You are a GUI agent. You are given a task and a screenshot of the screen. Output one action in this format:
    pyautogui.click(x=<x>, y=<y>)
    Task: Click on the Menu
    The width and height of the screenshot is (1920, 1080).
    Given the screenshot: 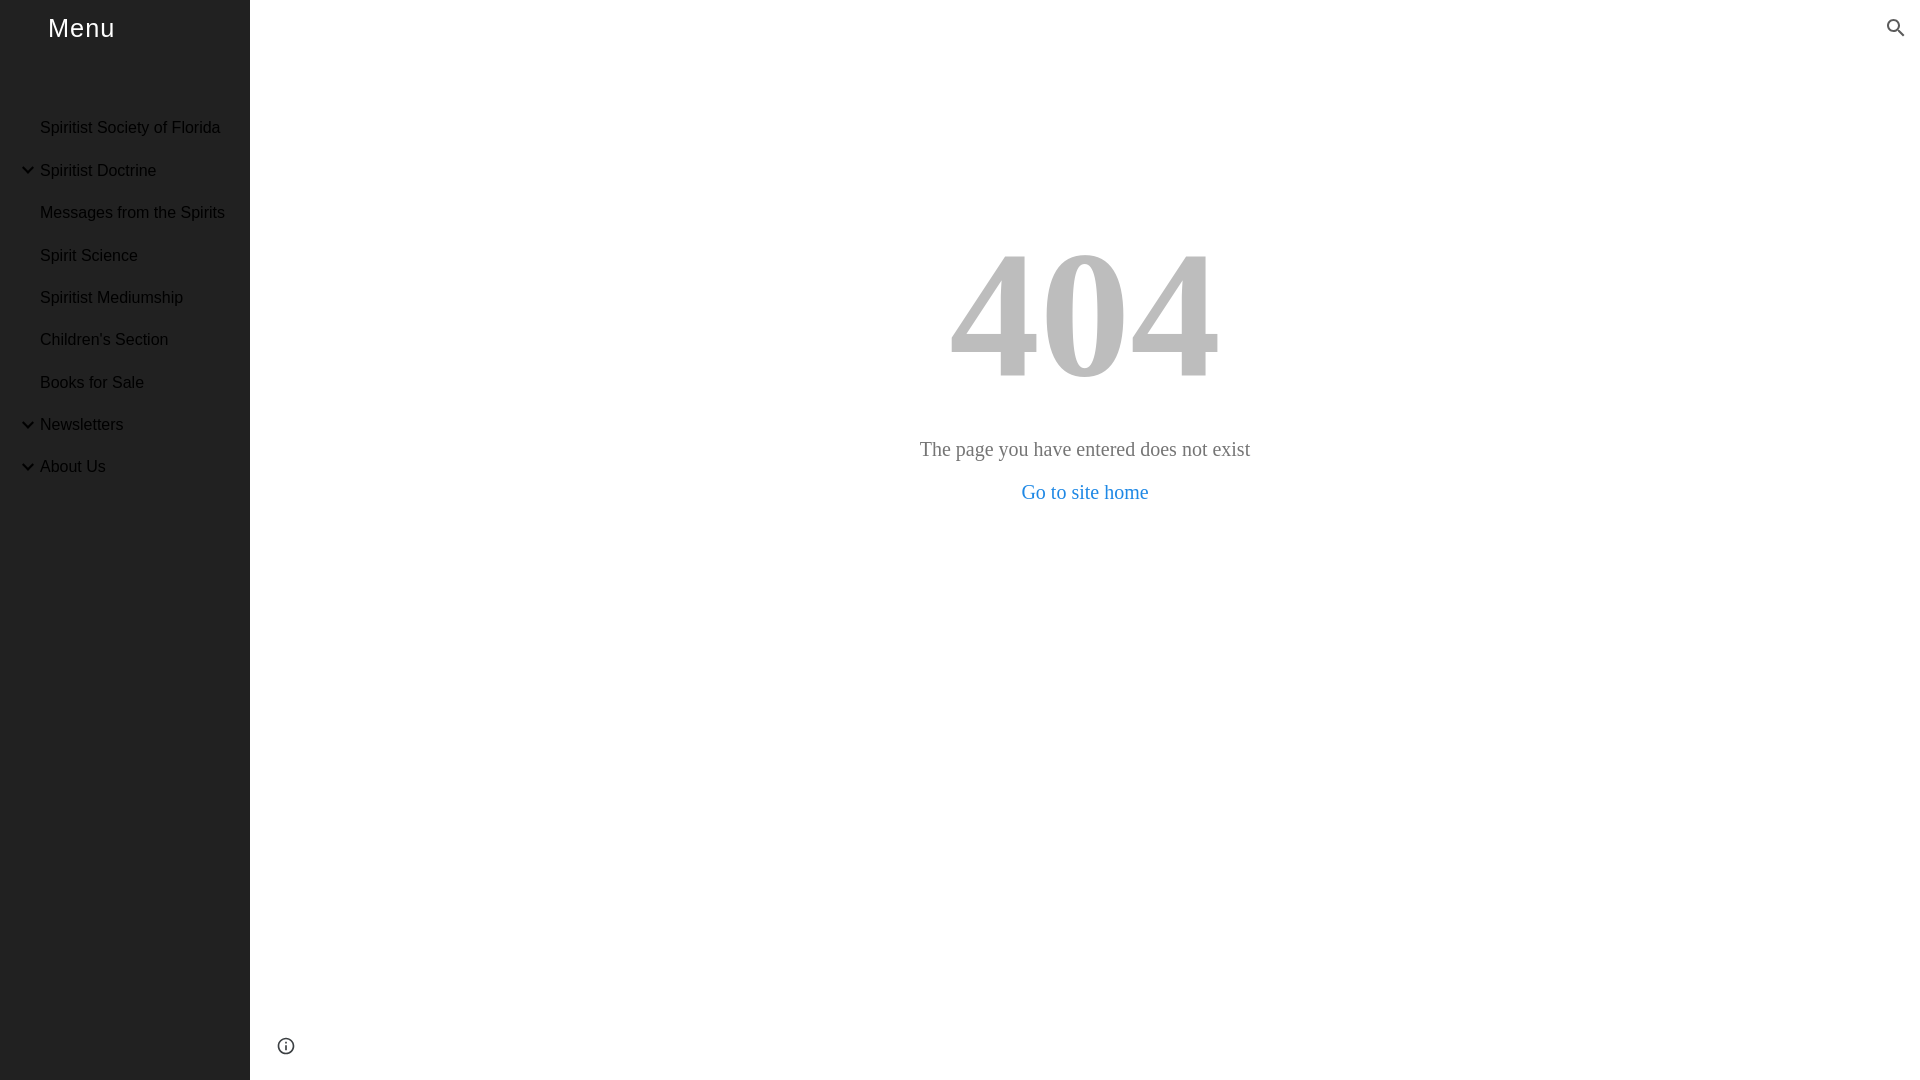 What is the action you would take?
    pyautogui.click(x=124, y=53)
    